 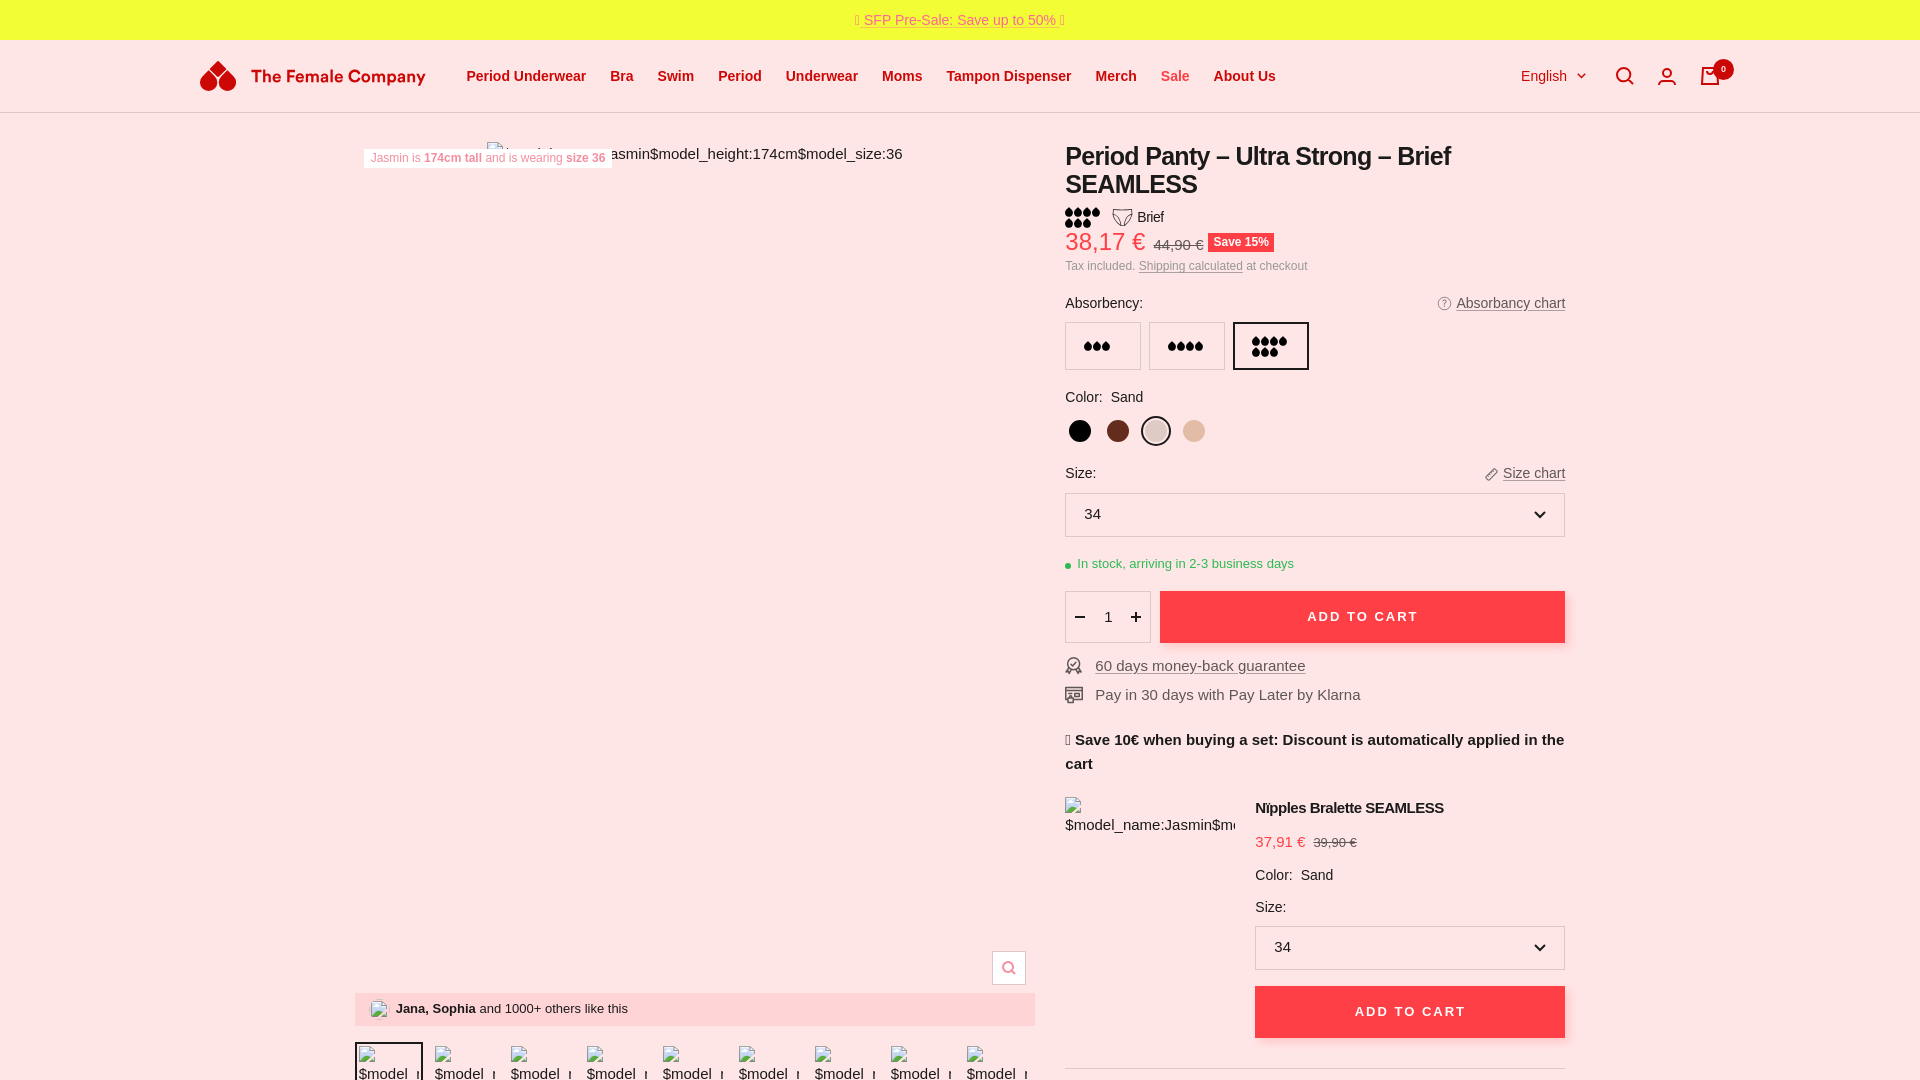 What do you see at coordinates (1542, 174) in the screenshot?
I see `de` at bounding box center [1542, 174].